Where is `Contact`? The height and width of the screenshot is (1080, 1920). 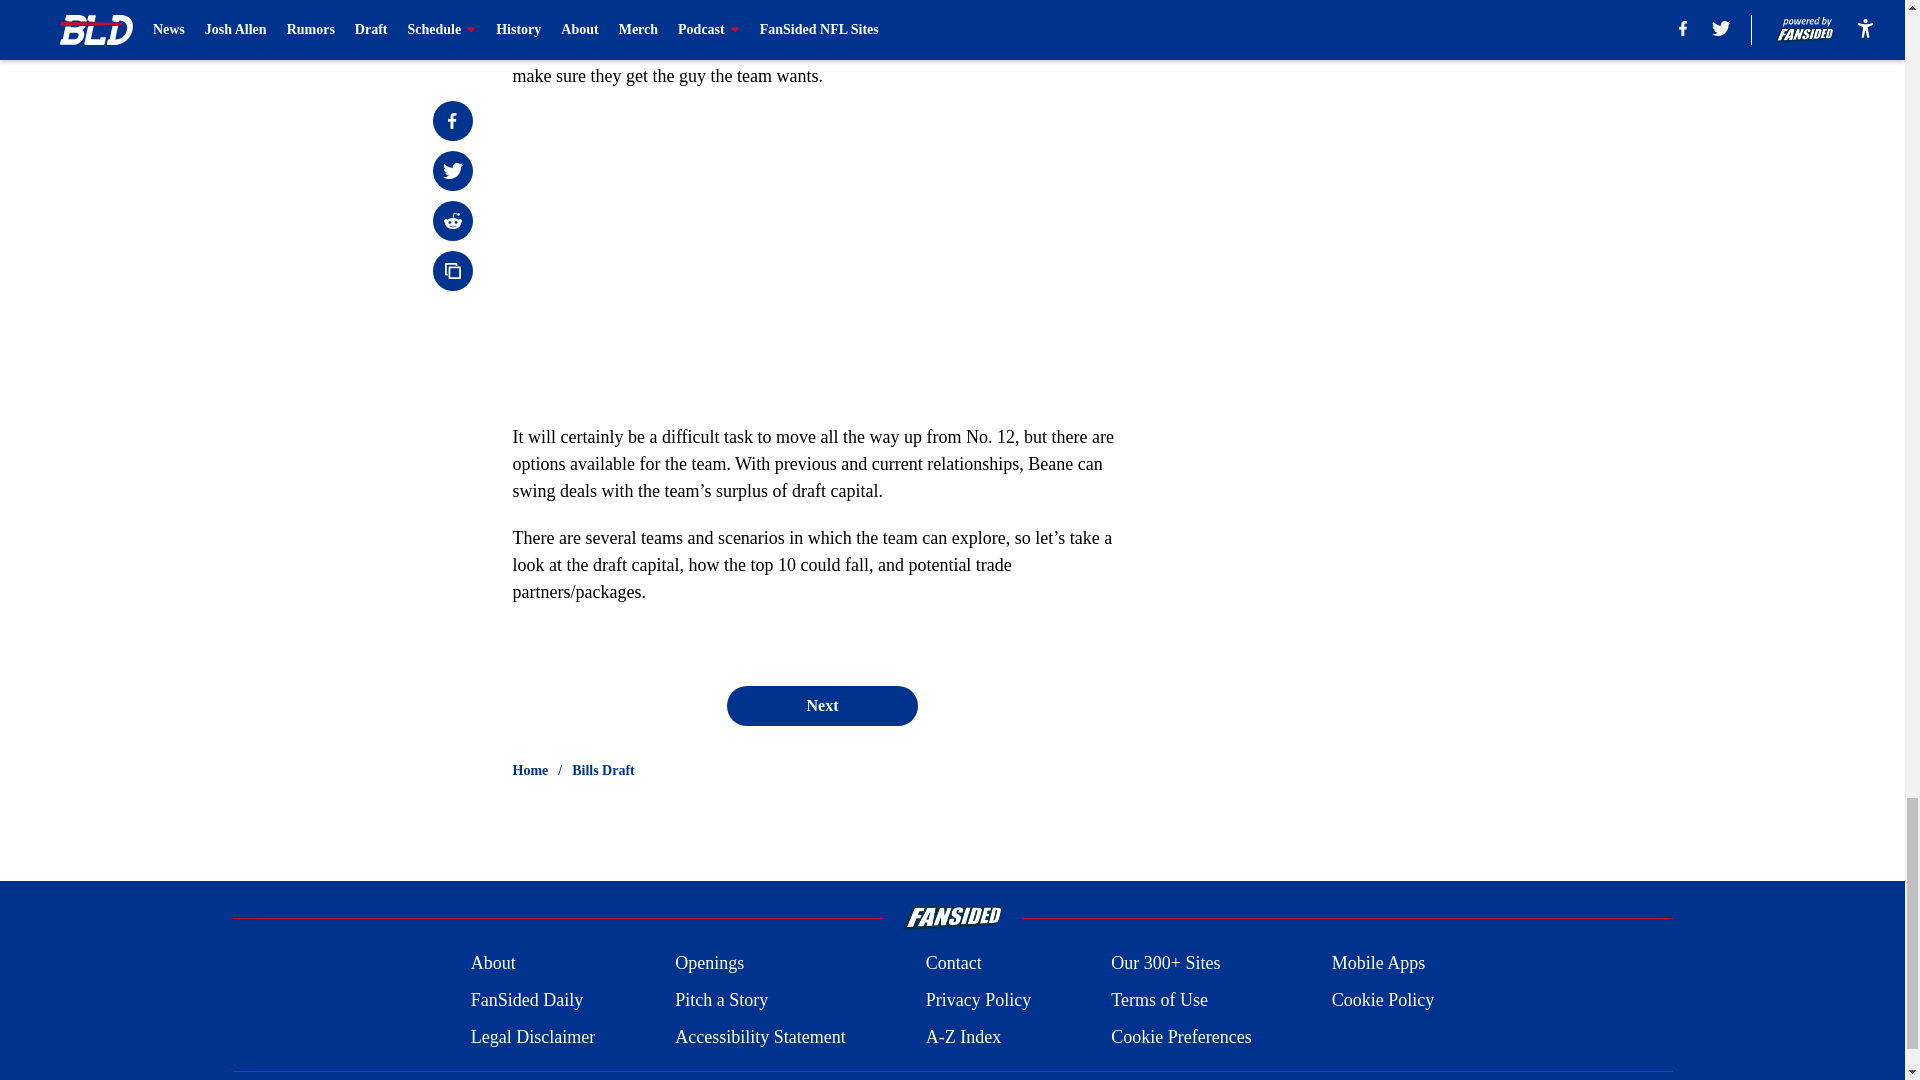 Contact is located at coordinates (953, 964).